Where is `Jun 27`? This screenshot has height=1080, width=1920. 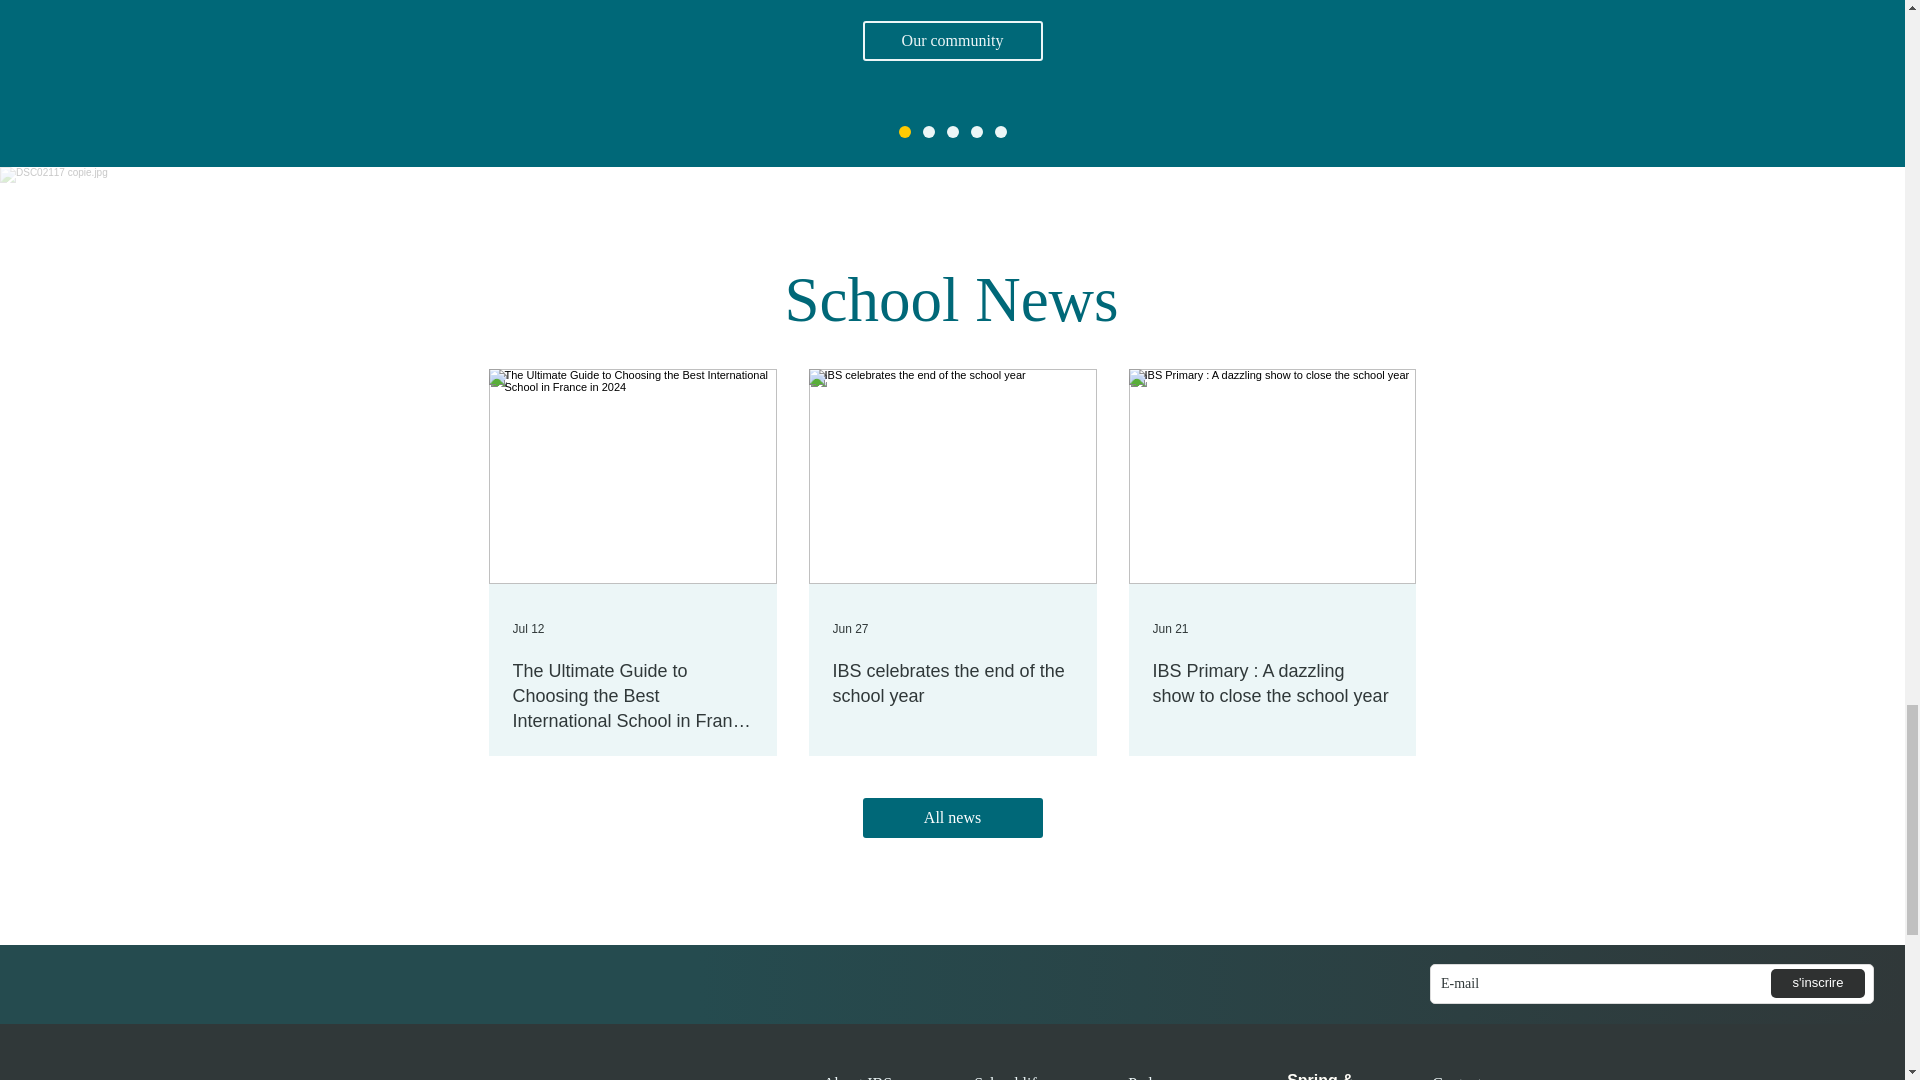
Jun 27 is located at coordinates (849, 629).